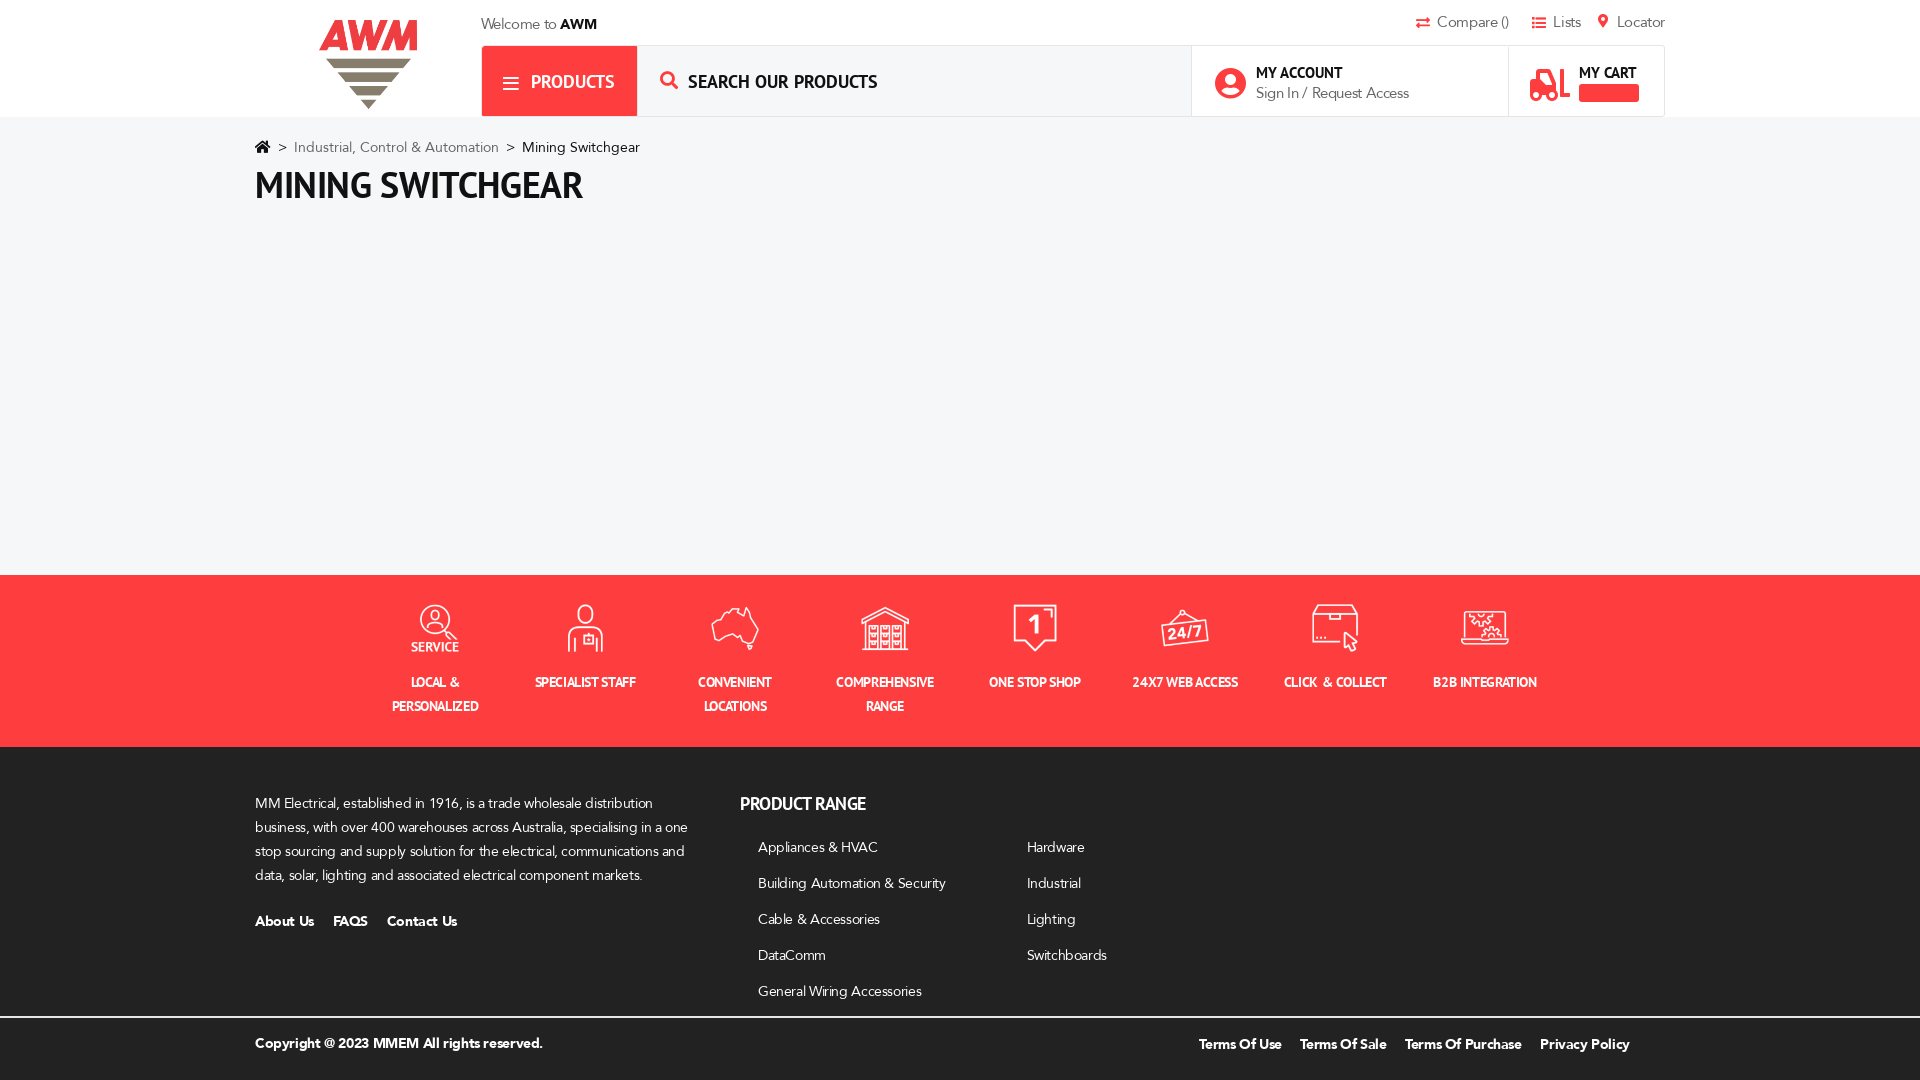  What do you see at coordinates (1563, 24) in the screenshot?
I see `Lists` at bounding box center [1563, 24].